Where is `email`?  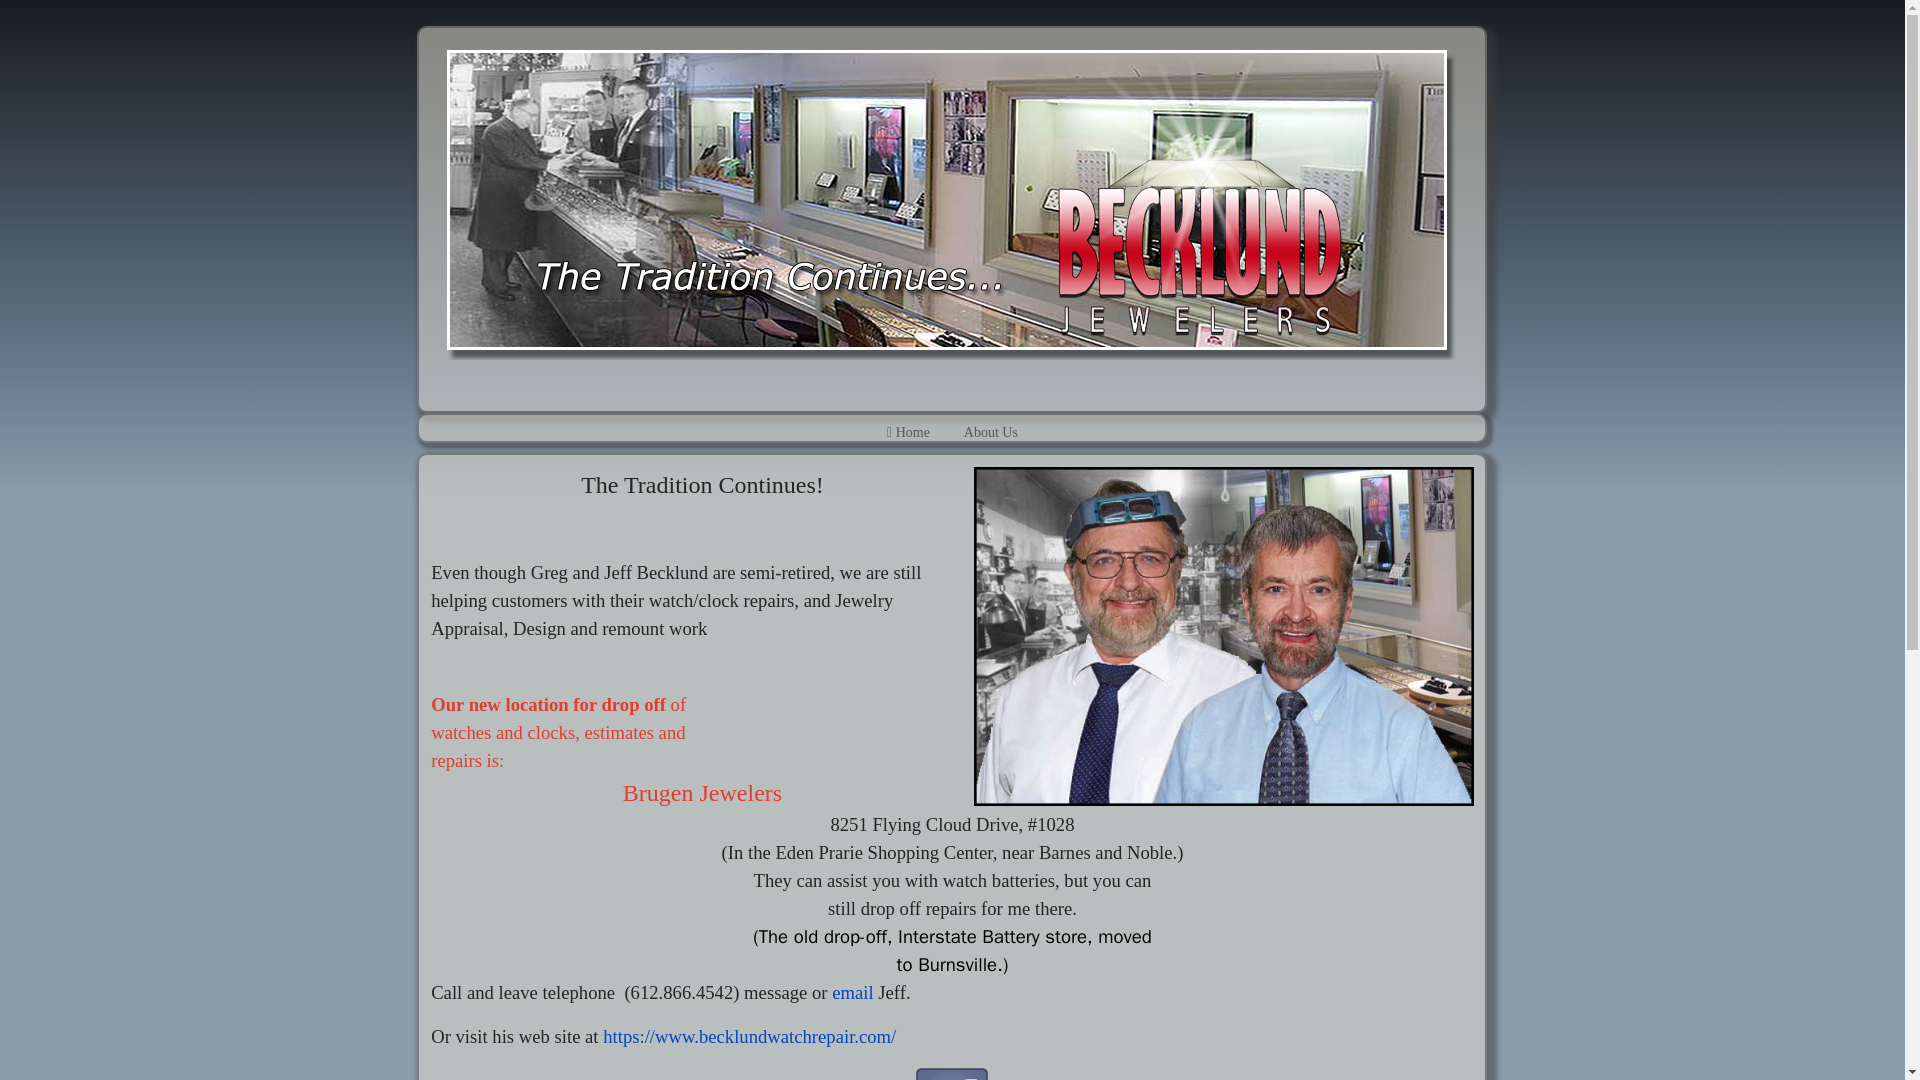
email is located at coordinates (852, 992).